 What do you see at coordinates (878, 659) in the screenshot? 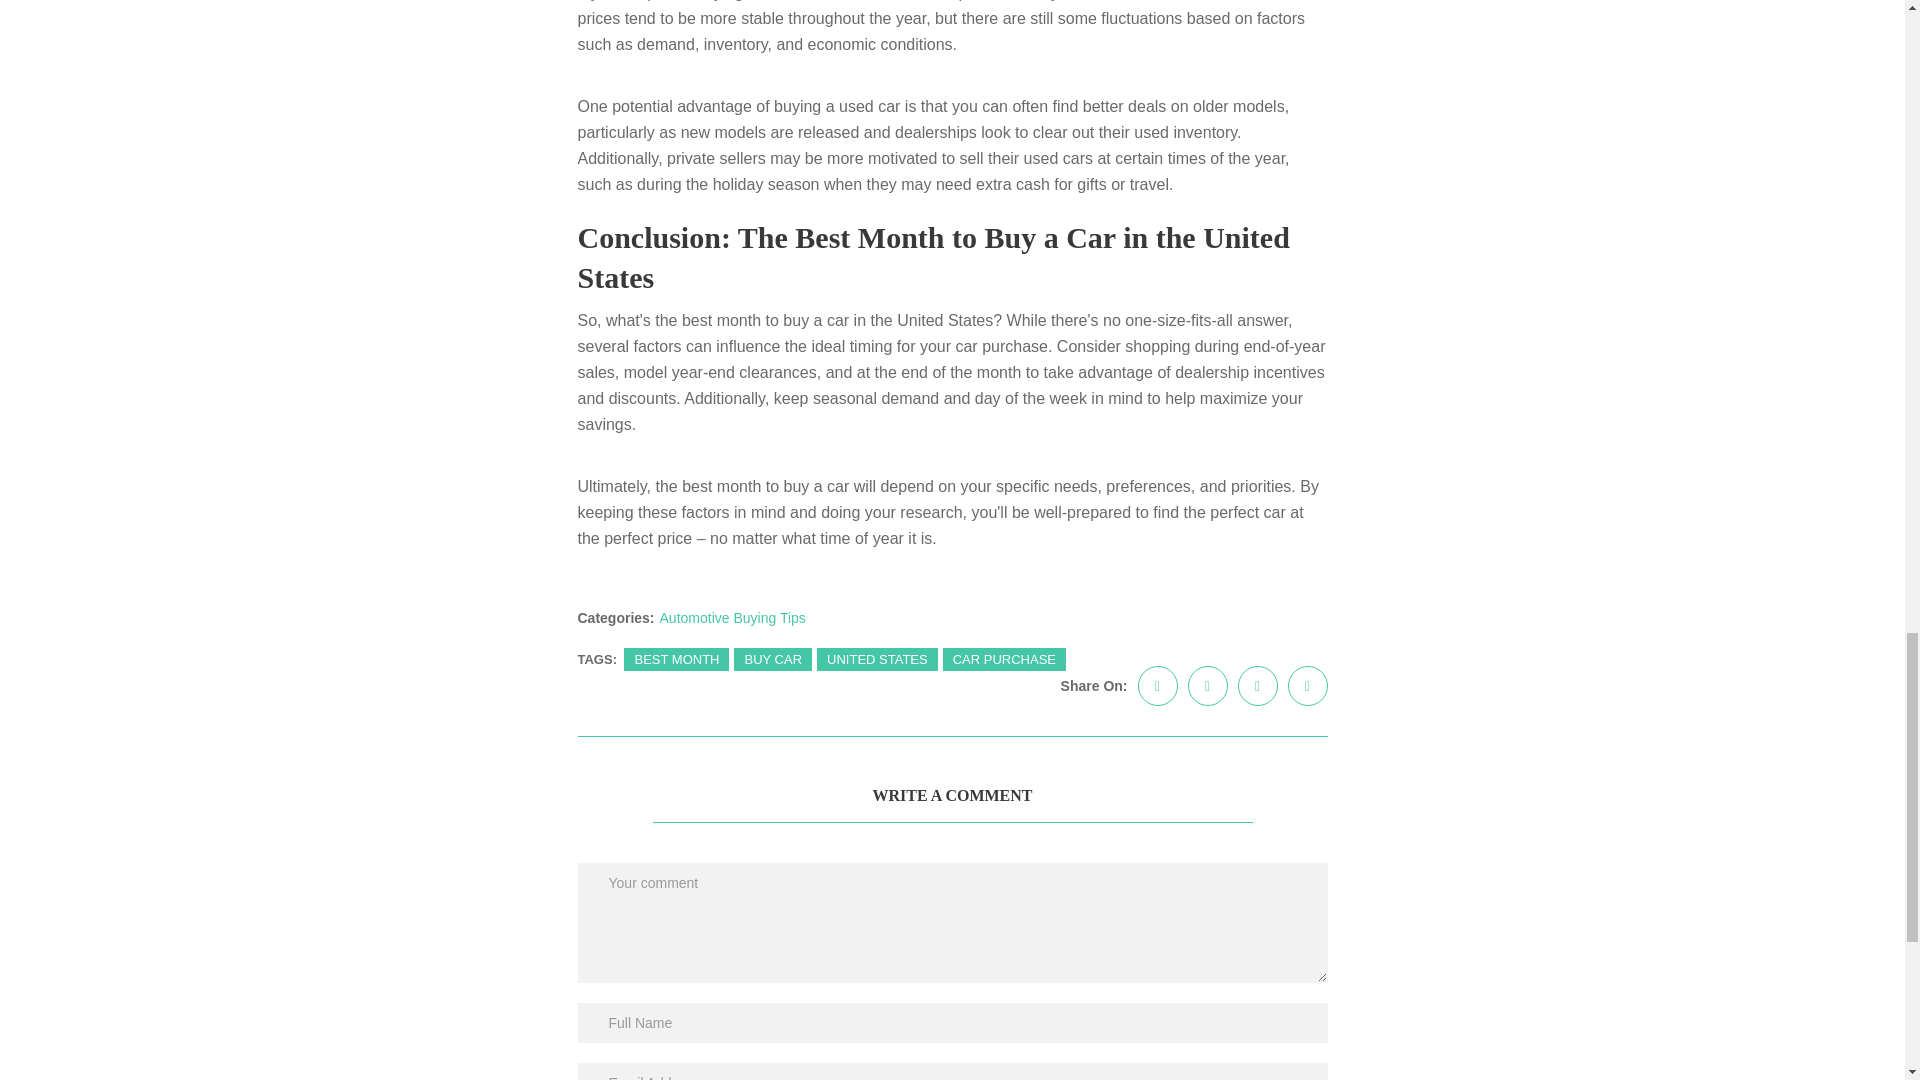
I see `UNITED STATES` at bounding box center [878, 659].